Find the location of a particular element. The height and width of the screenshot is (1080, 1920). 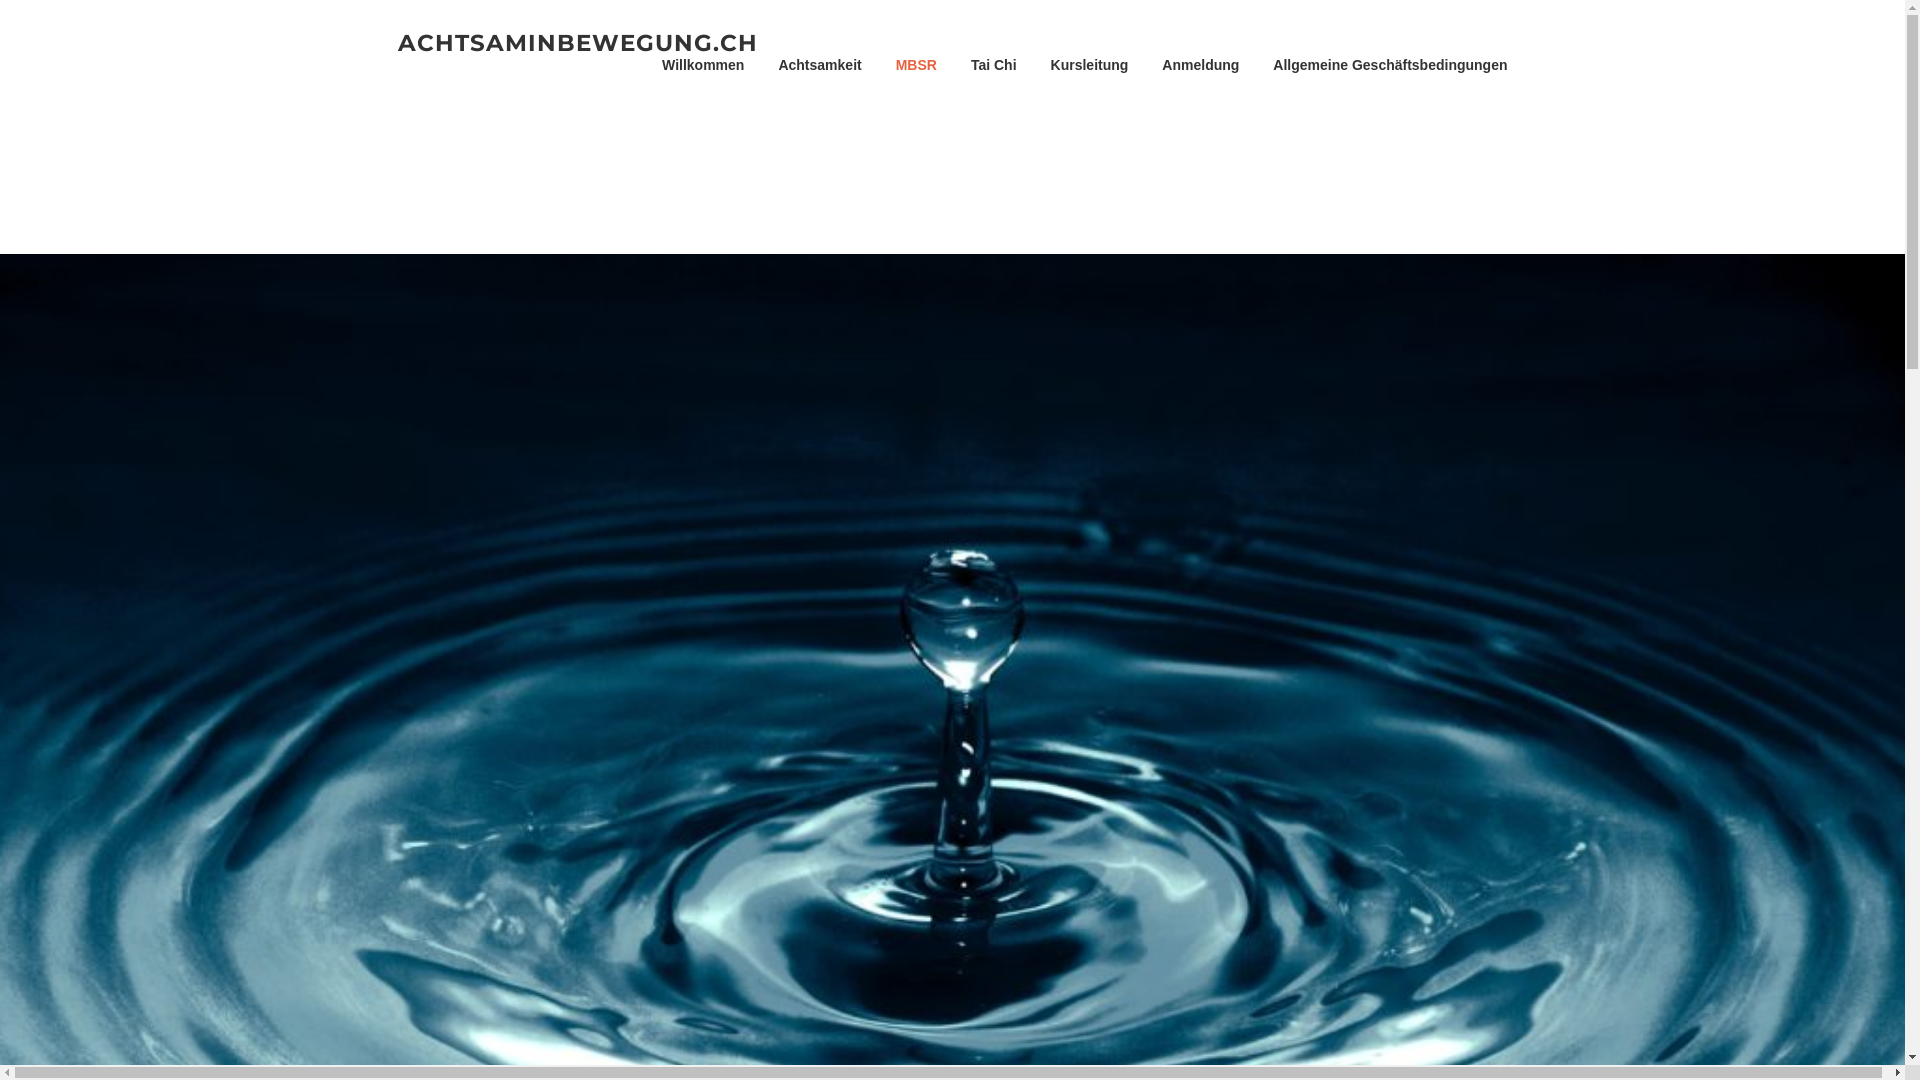

Willkommen is located at coordinates (703, 66).